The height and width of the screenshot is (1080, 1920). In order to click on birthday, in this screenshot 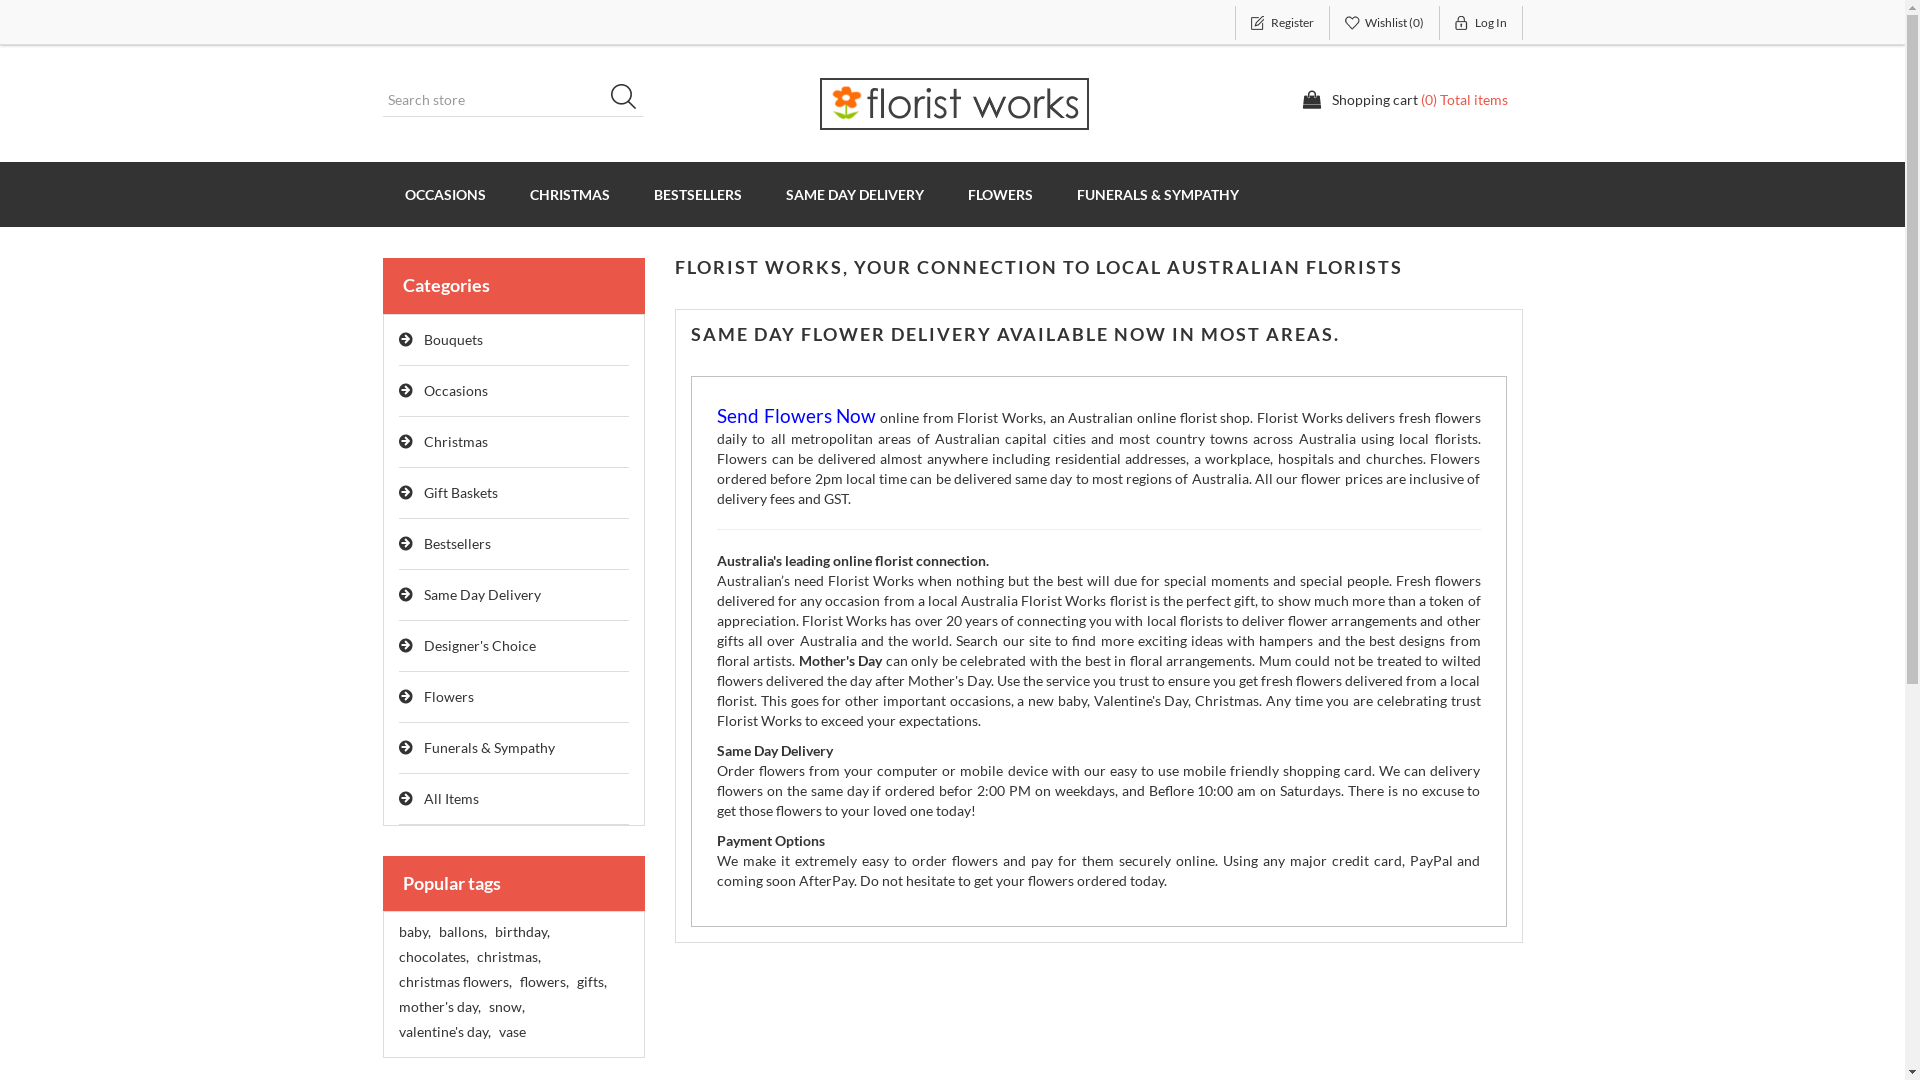, I will do `click(521, 932)`.